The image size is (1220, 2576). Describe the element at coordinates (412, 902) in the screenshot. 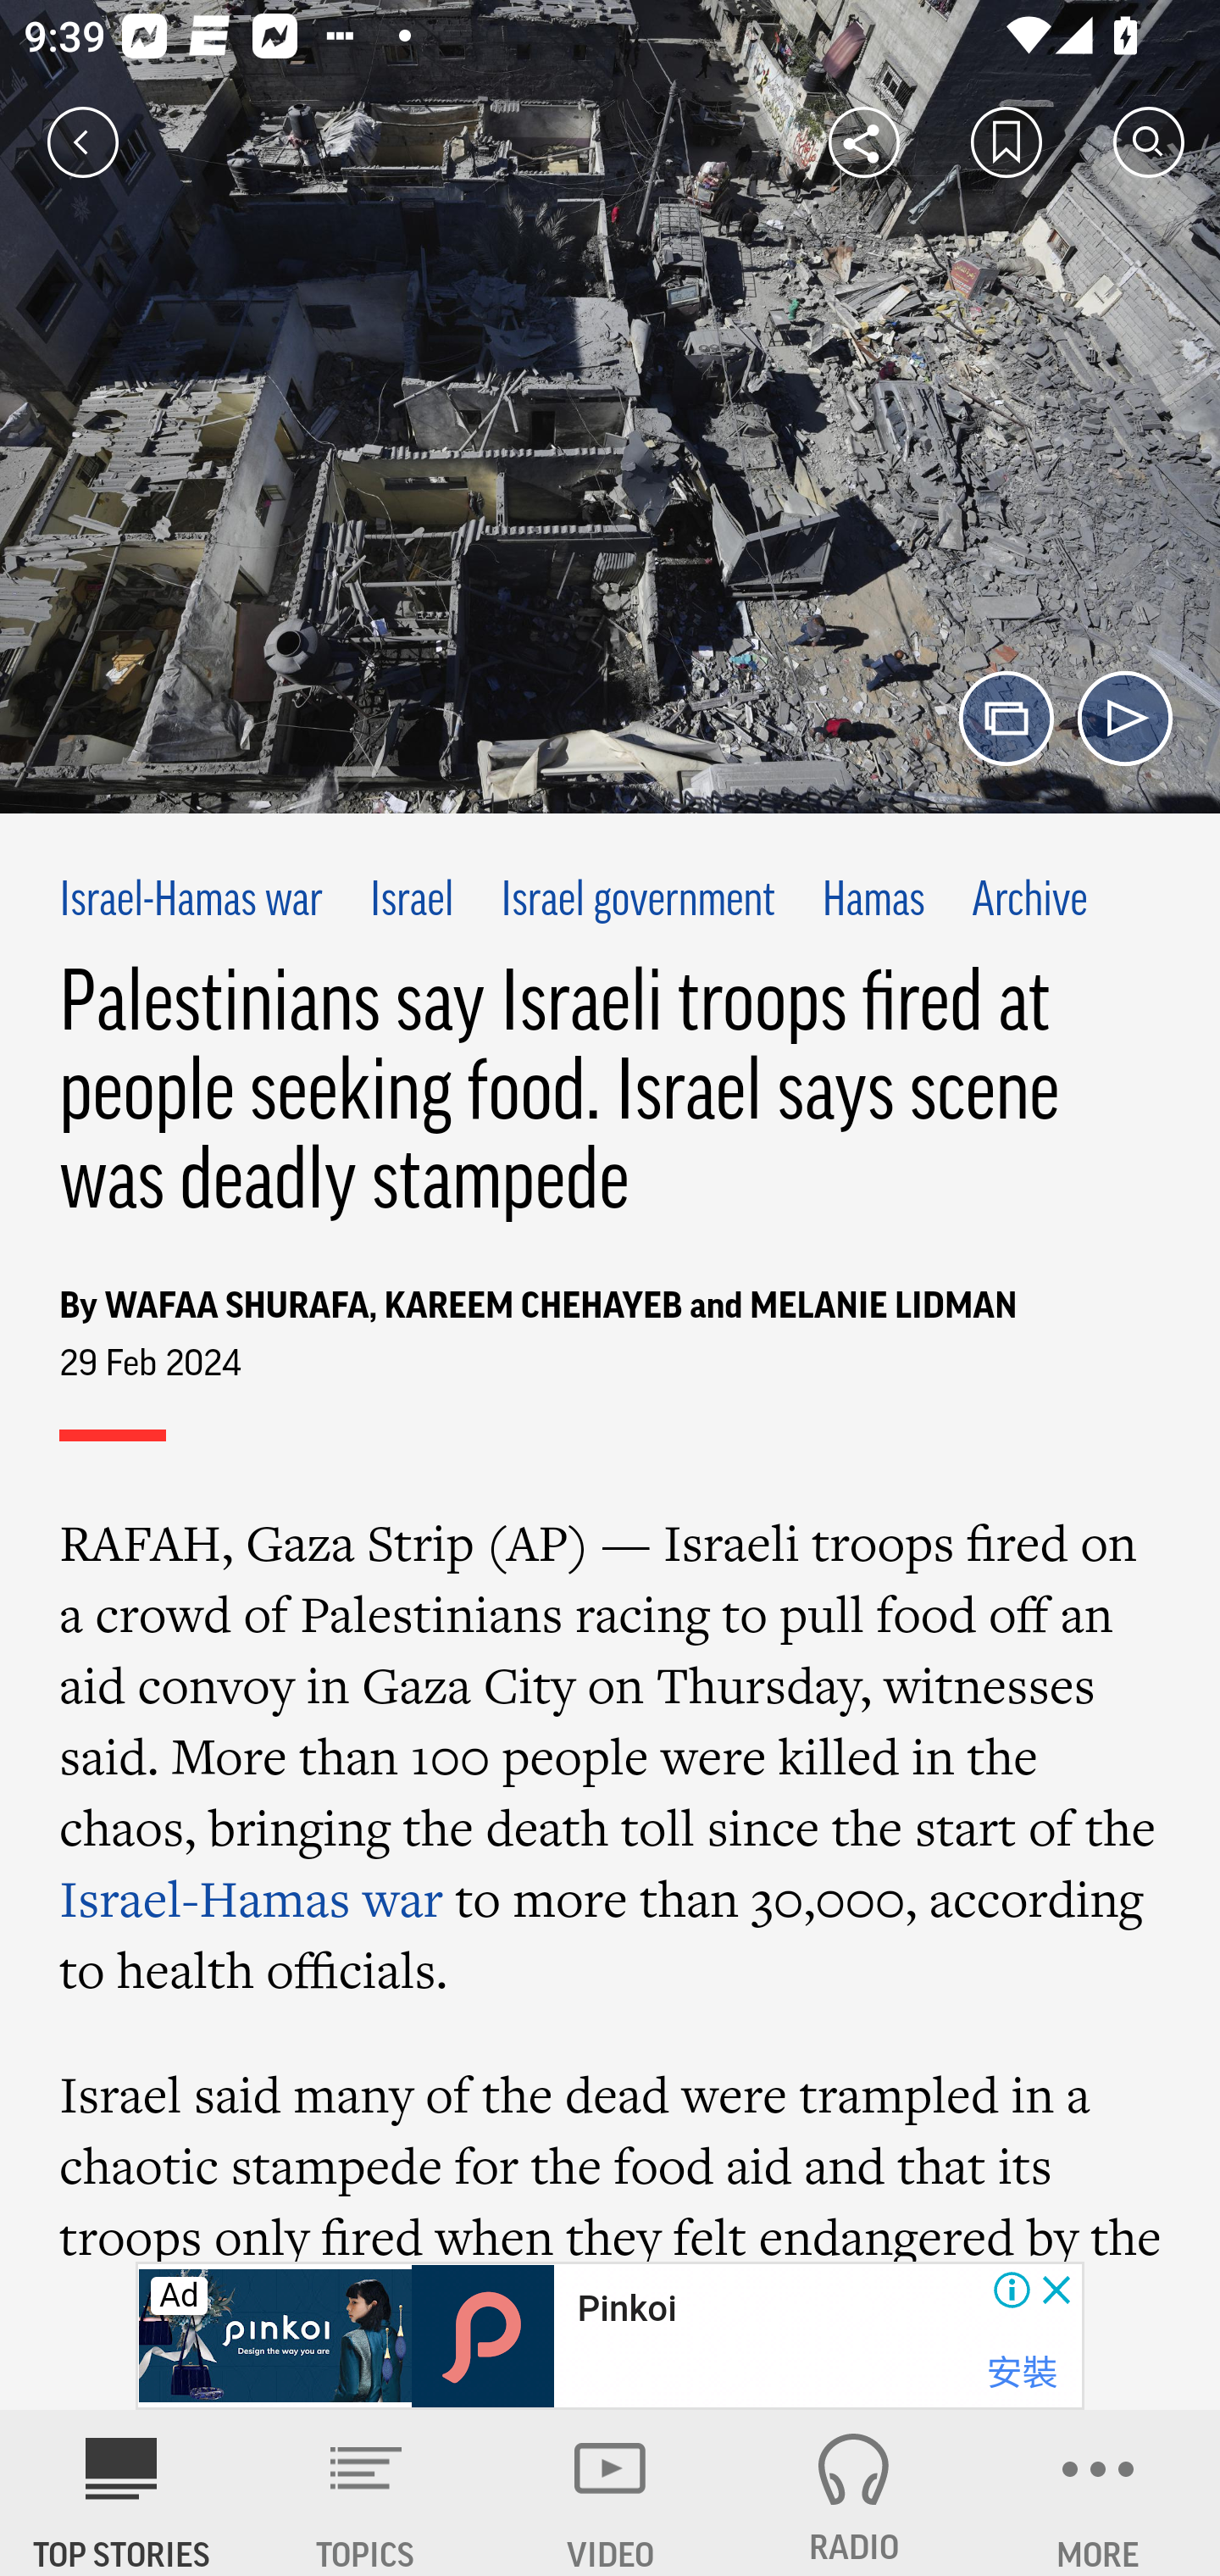

I see `Israel` at that location.